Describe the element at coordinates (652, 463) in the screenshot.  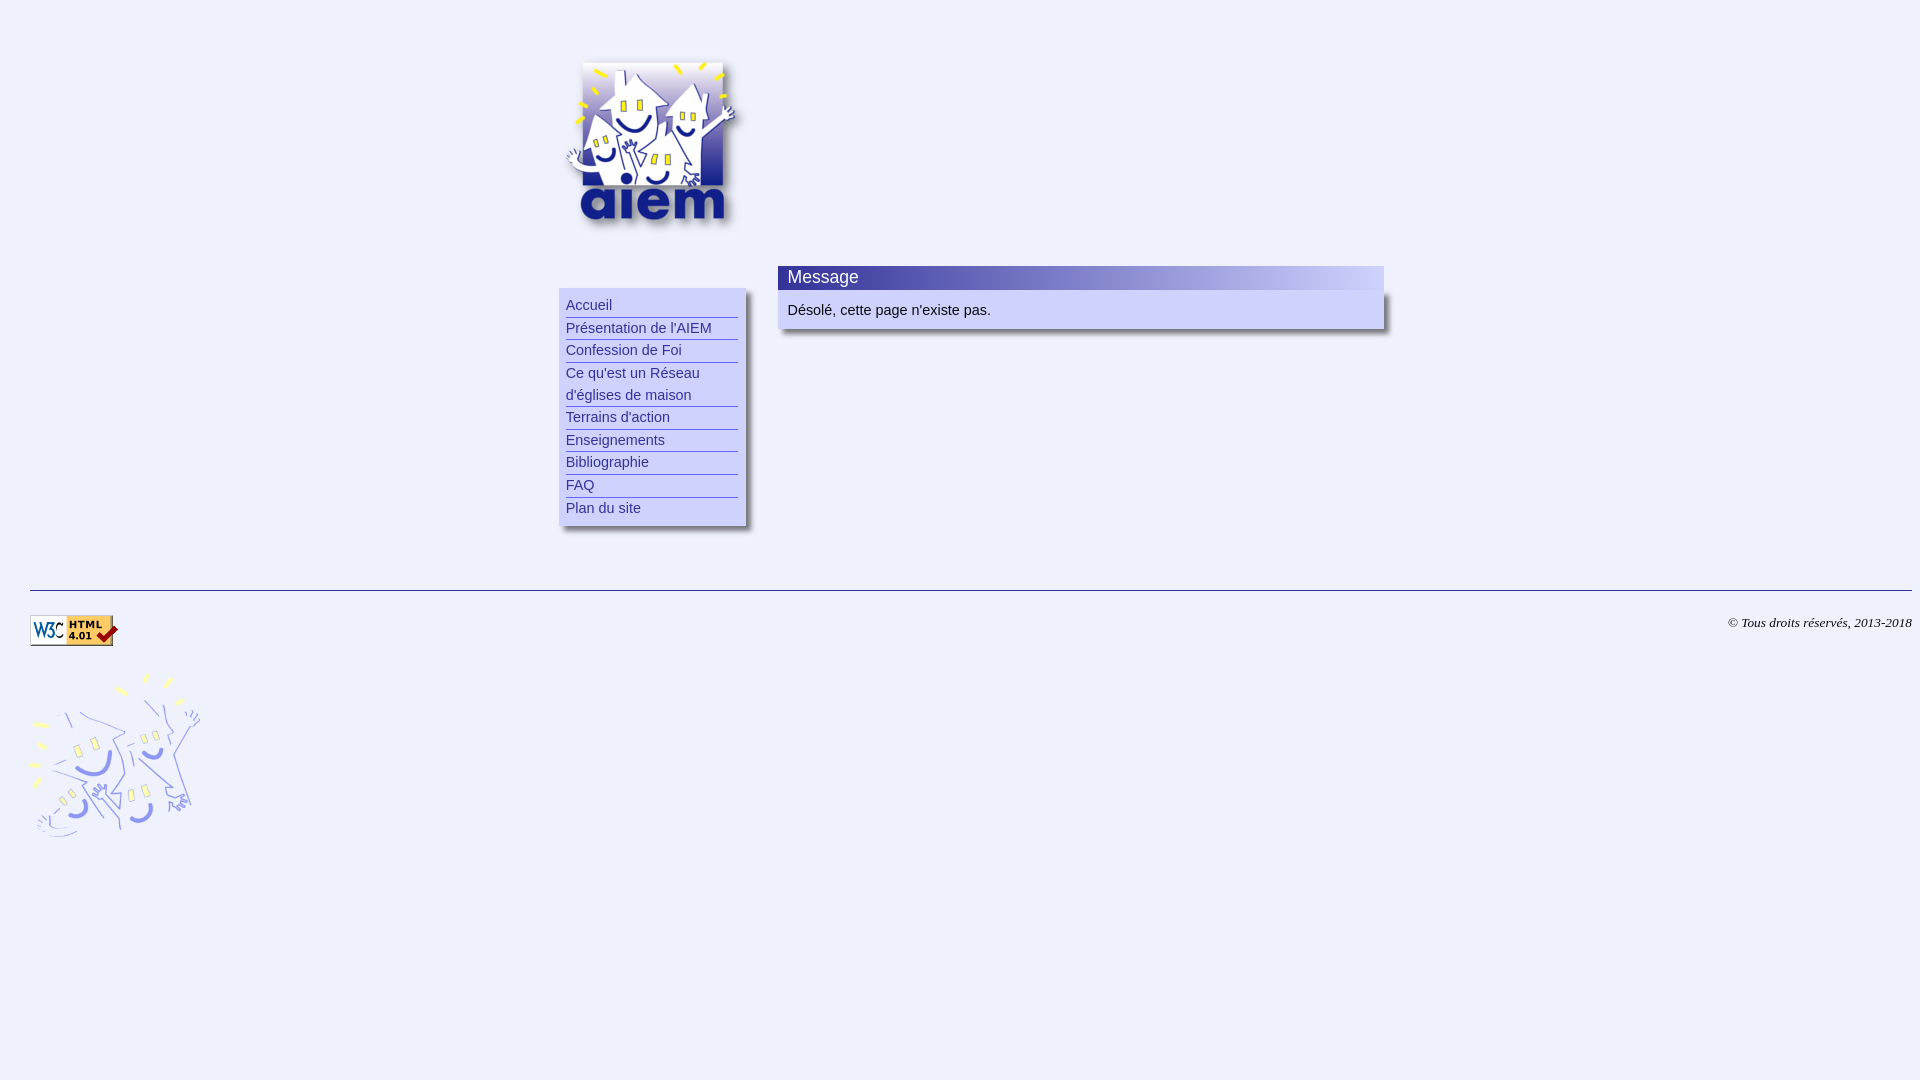
I see `Bibliographie` at that location.